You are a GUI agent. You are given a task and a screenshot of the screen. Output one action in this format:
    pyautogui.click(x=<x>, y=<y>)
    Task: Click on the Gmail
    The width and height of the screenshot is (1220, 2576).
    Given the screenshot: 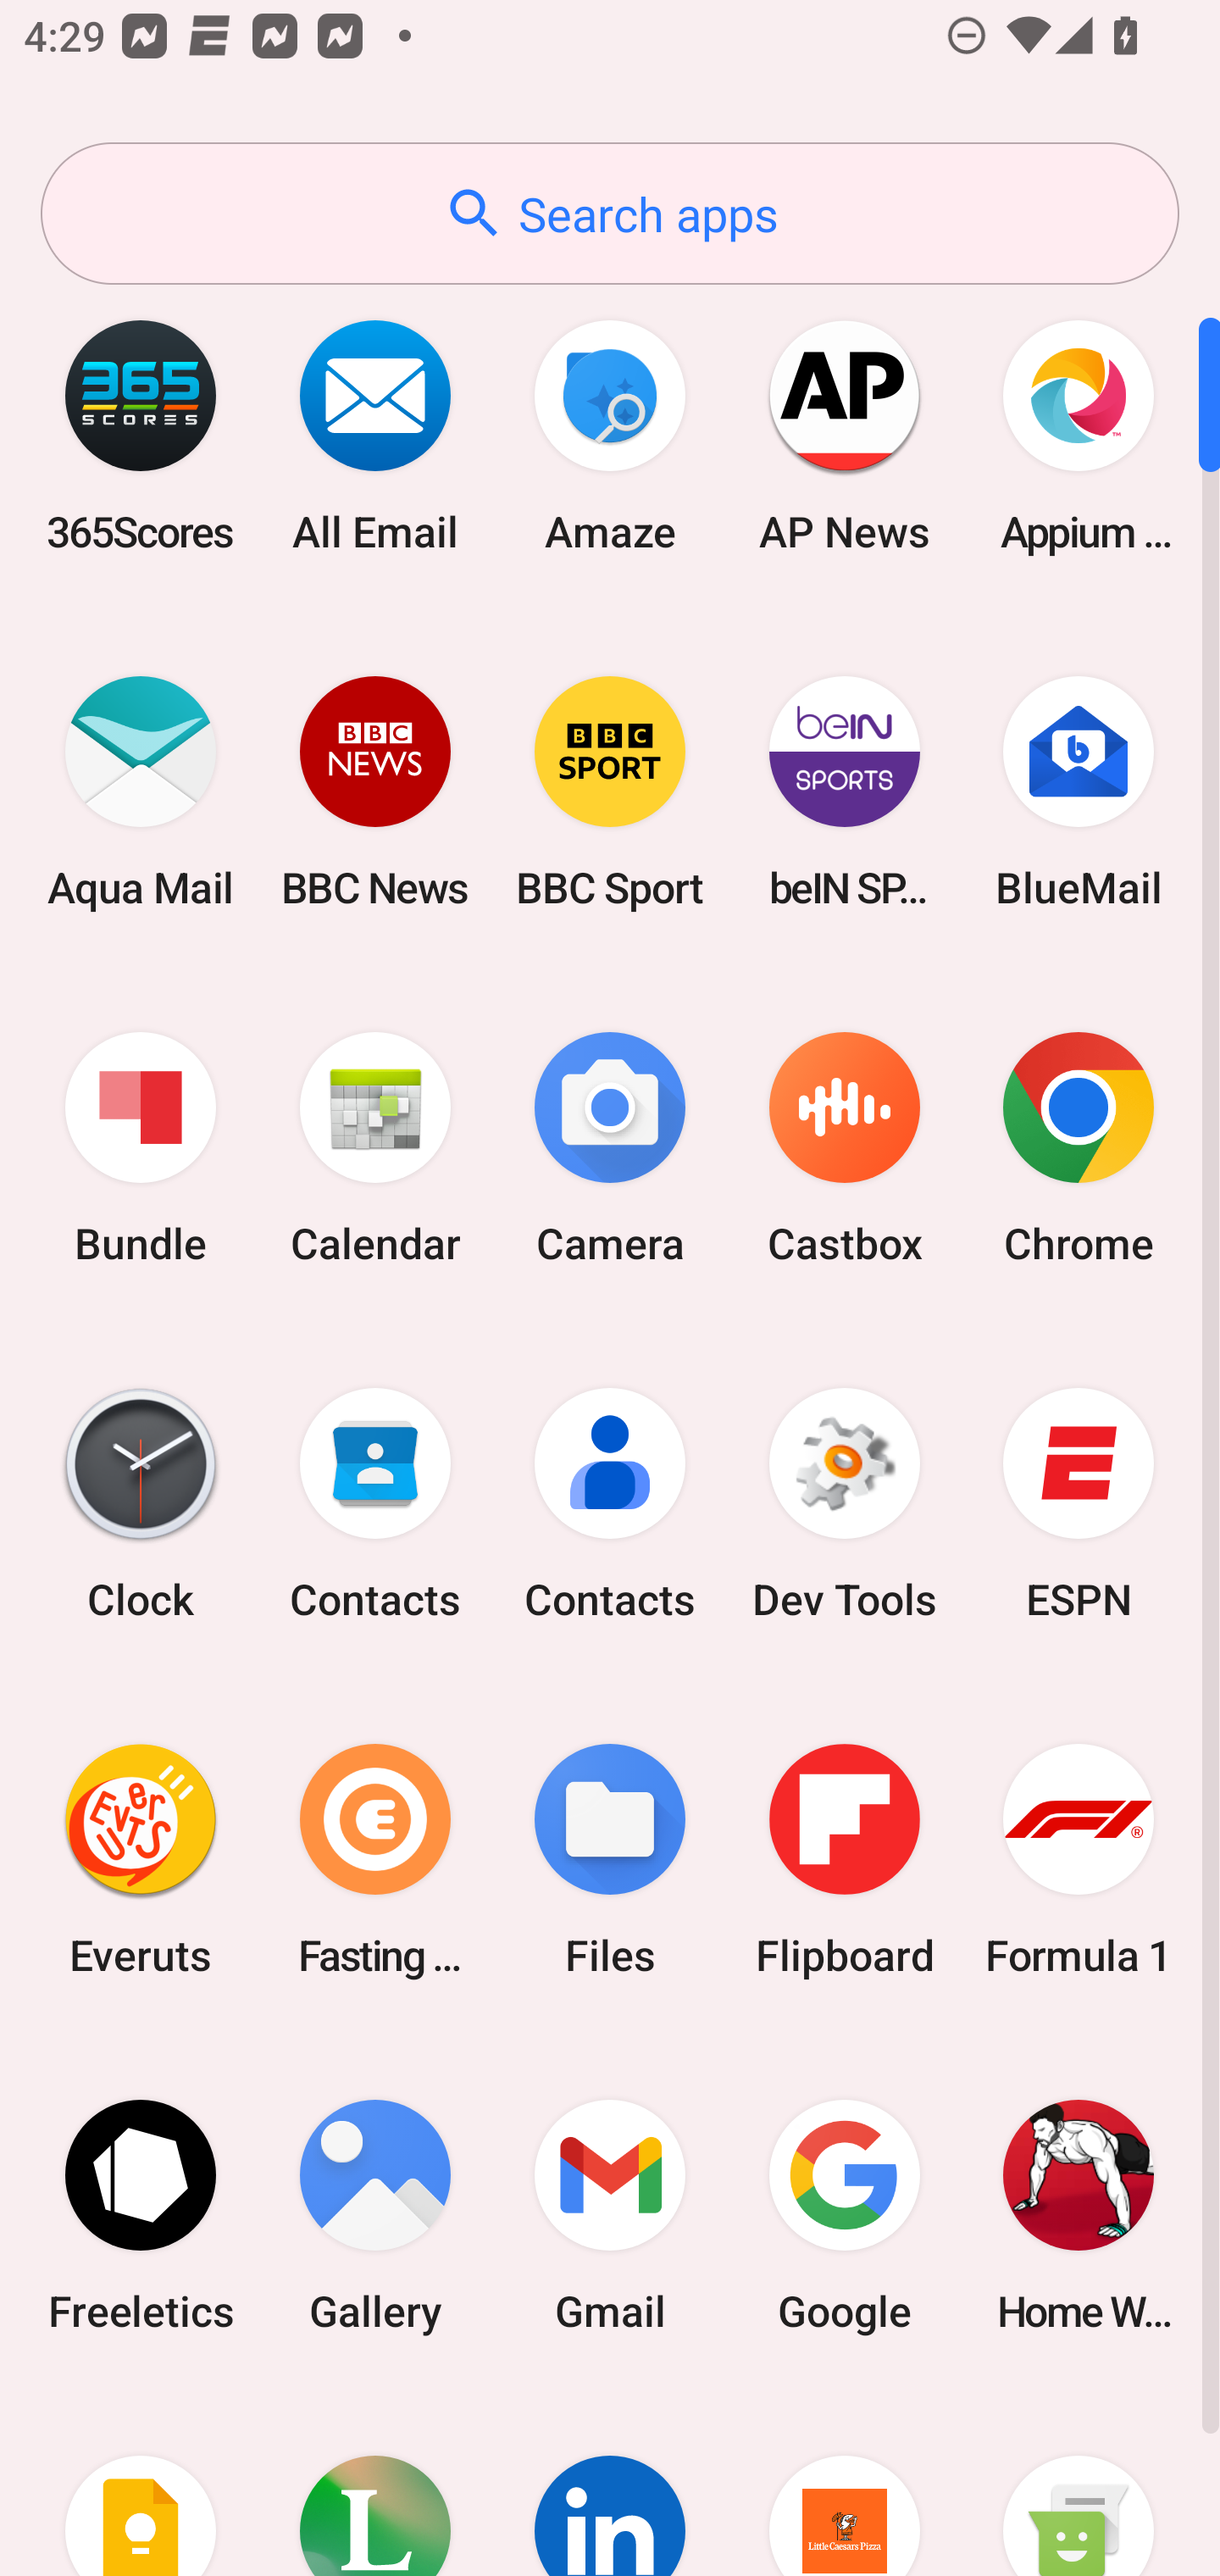 What is the action you would take?
    pyautogui.click(x=610, y=2215)
    